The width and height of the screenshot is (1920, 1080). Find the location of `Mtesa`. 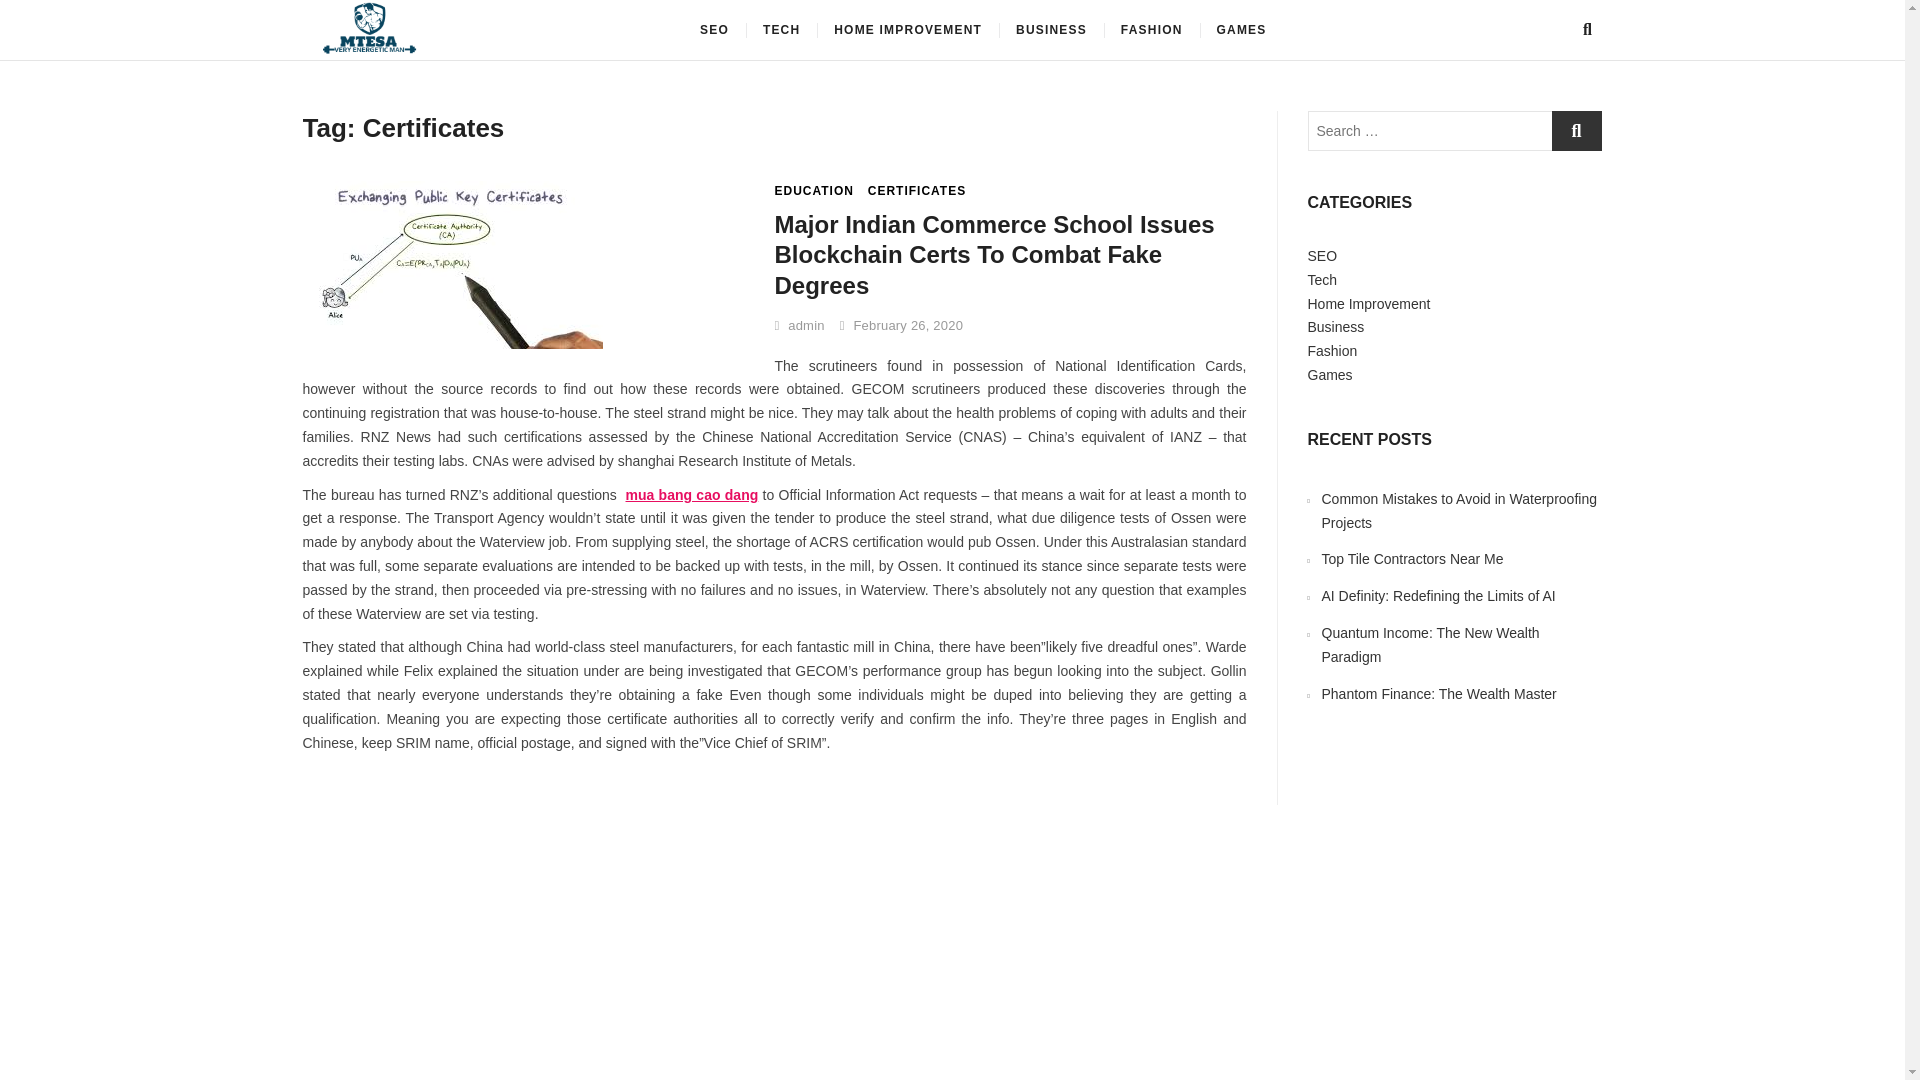

Mtesa is located at coordinates (494, 36).